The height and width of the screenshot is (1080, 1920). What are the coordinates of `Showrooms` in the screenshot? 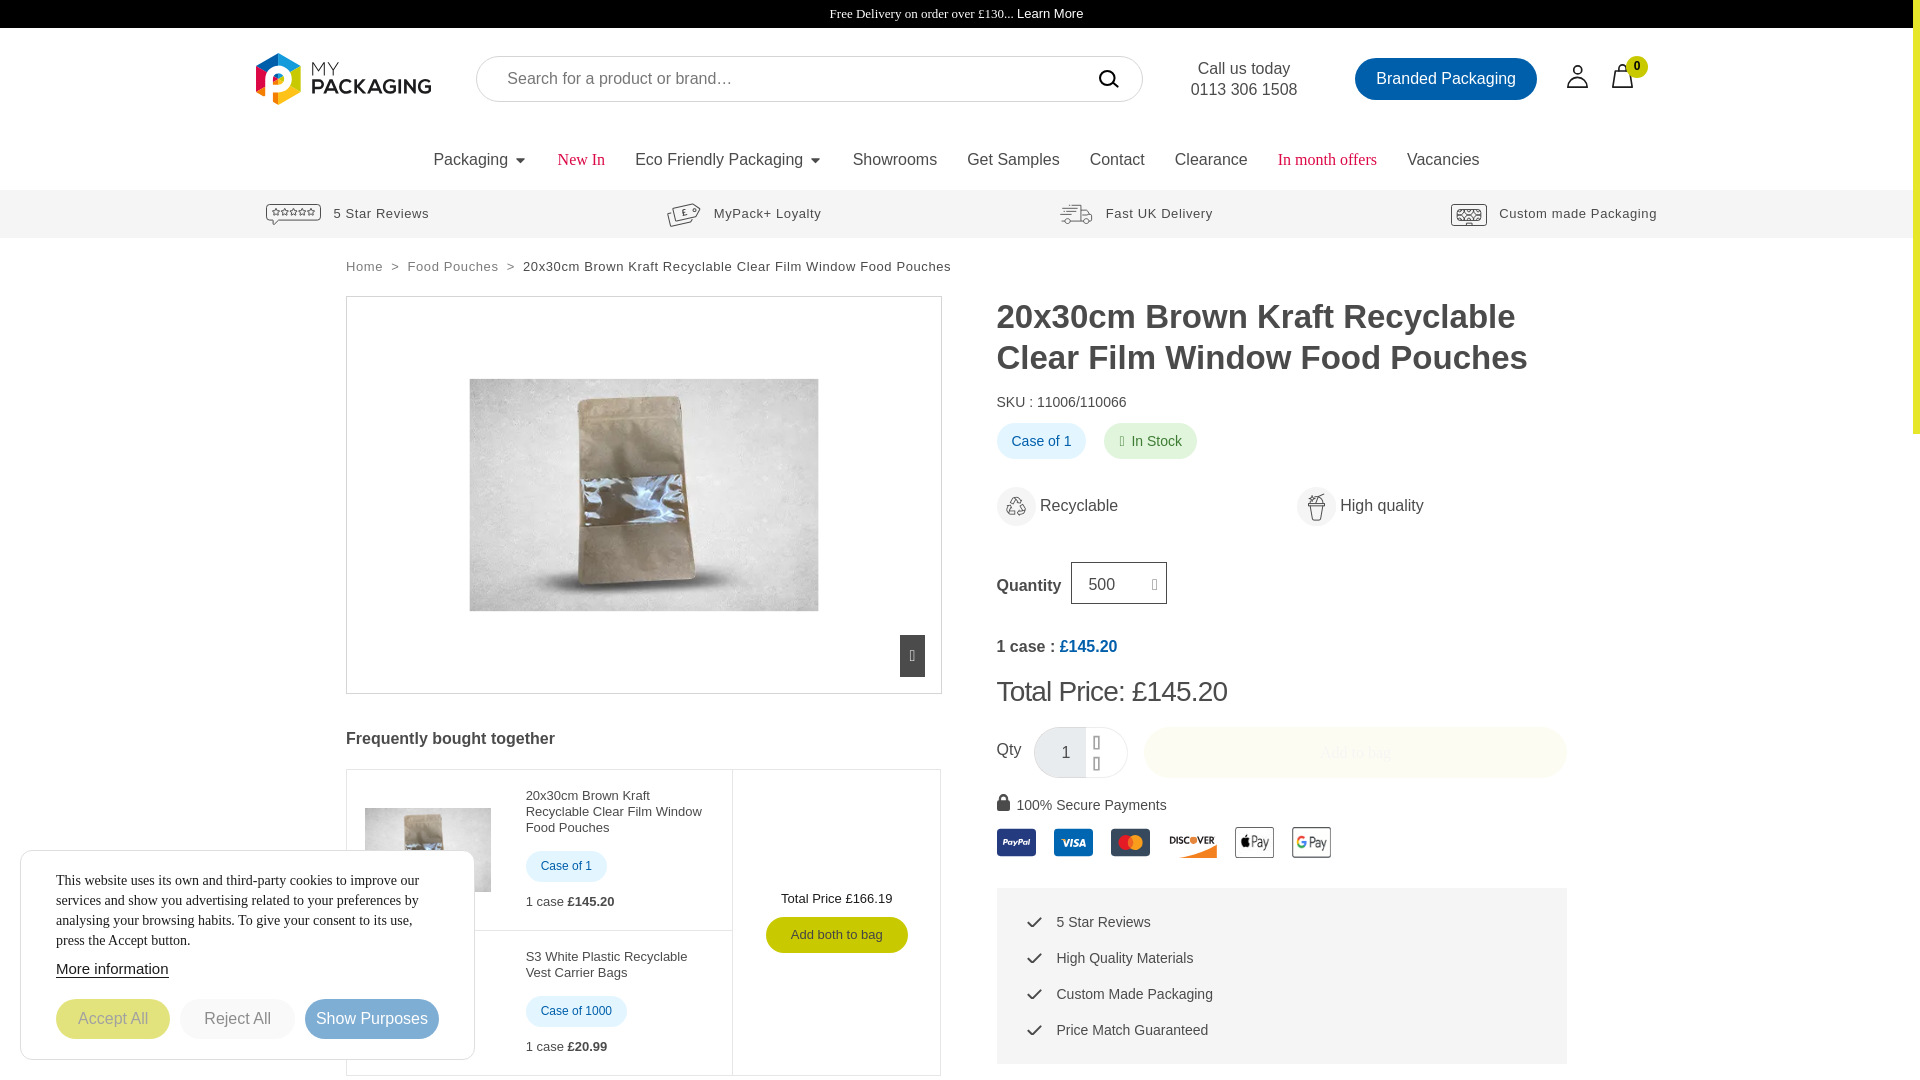 It's located at (894, 160).